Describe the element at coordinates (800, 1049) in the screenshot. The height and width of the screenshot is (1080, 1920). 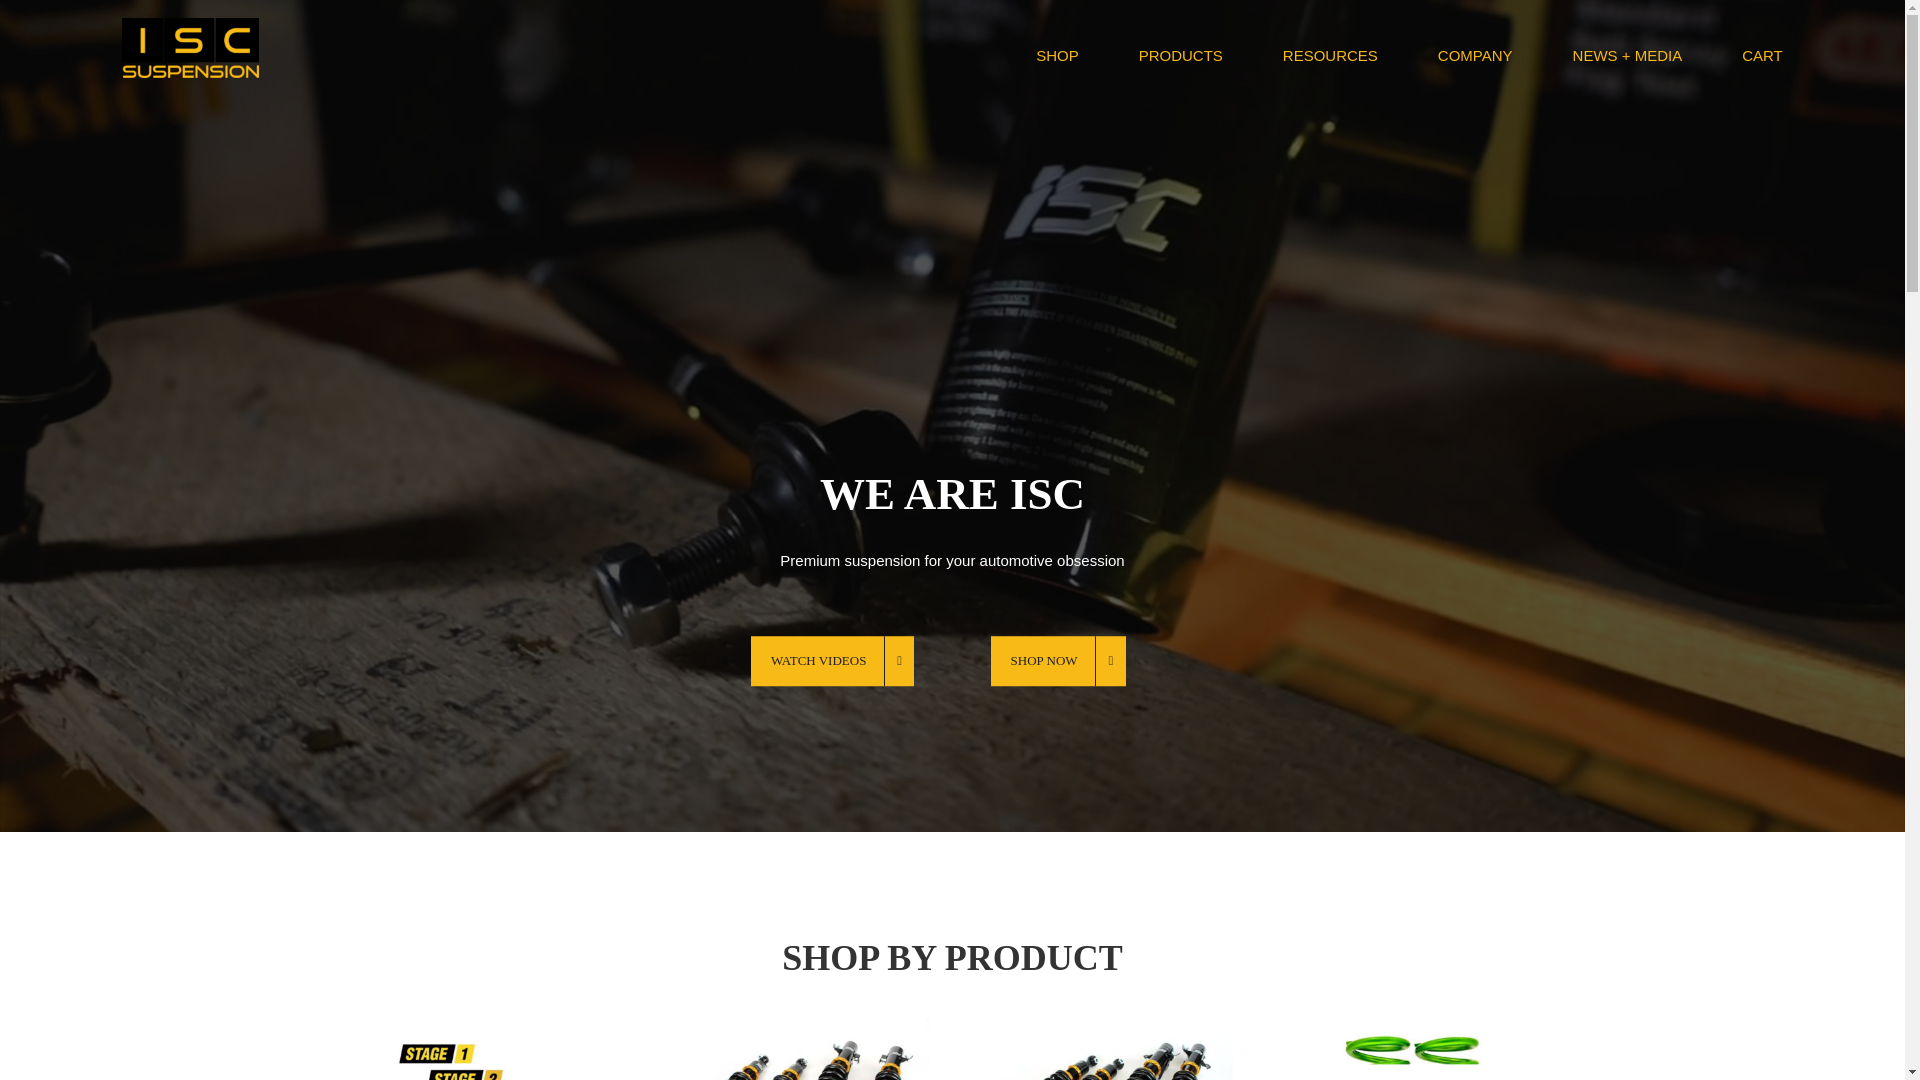
I see `ISC N1 Coilovers` at that location.